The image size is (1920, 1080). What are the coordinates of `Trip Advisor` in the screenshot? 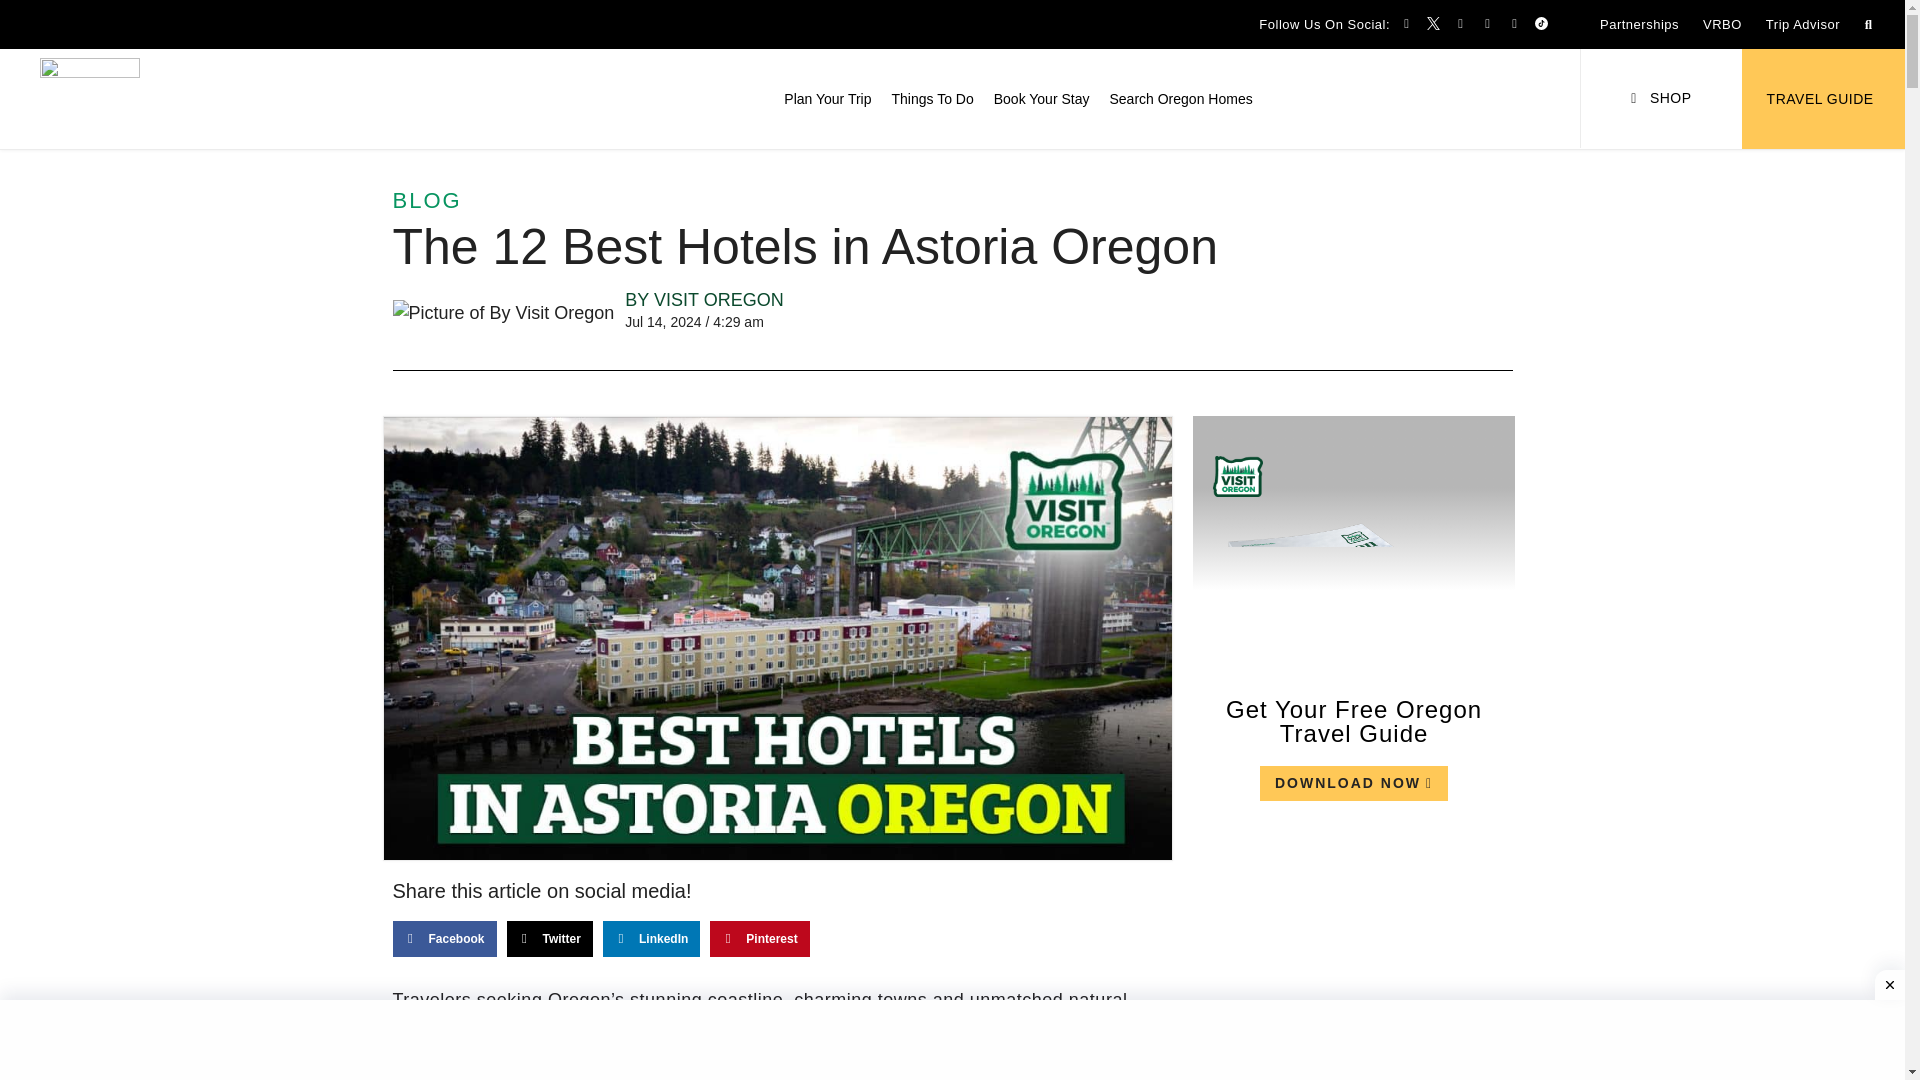 It's located at (1803, 24).